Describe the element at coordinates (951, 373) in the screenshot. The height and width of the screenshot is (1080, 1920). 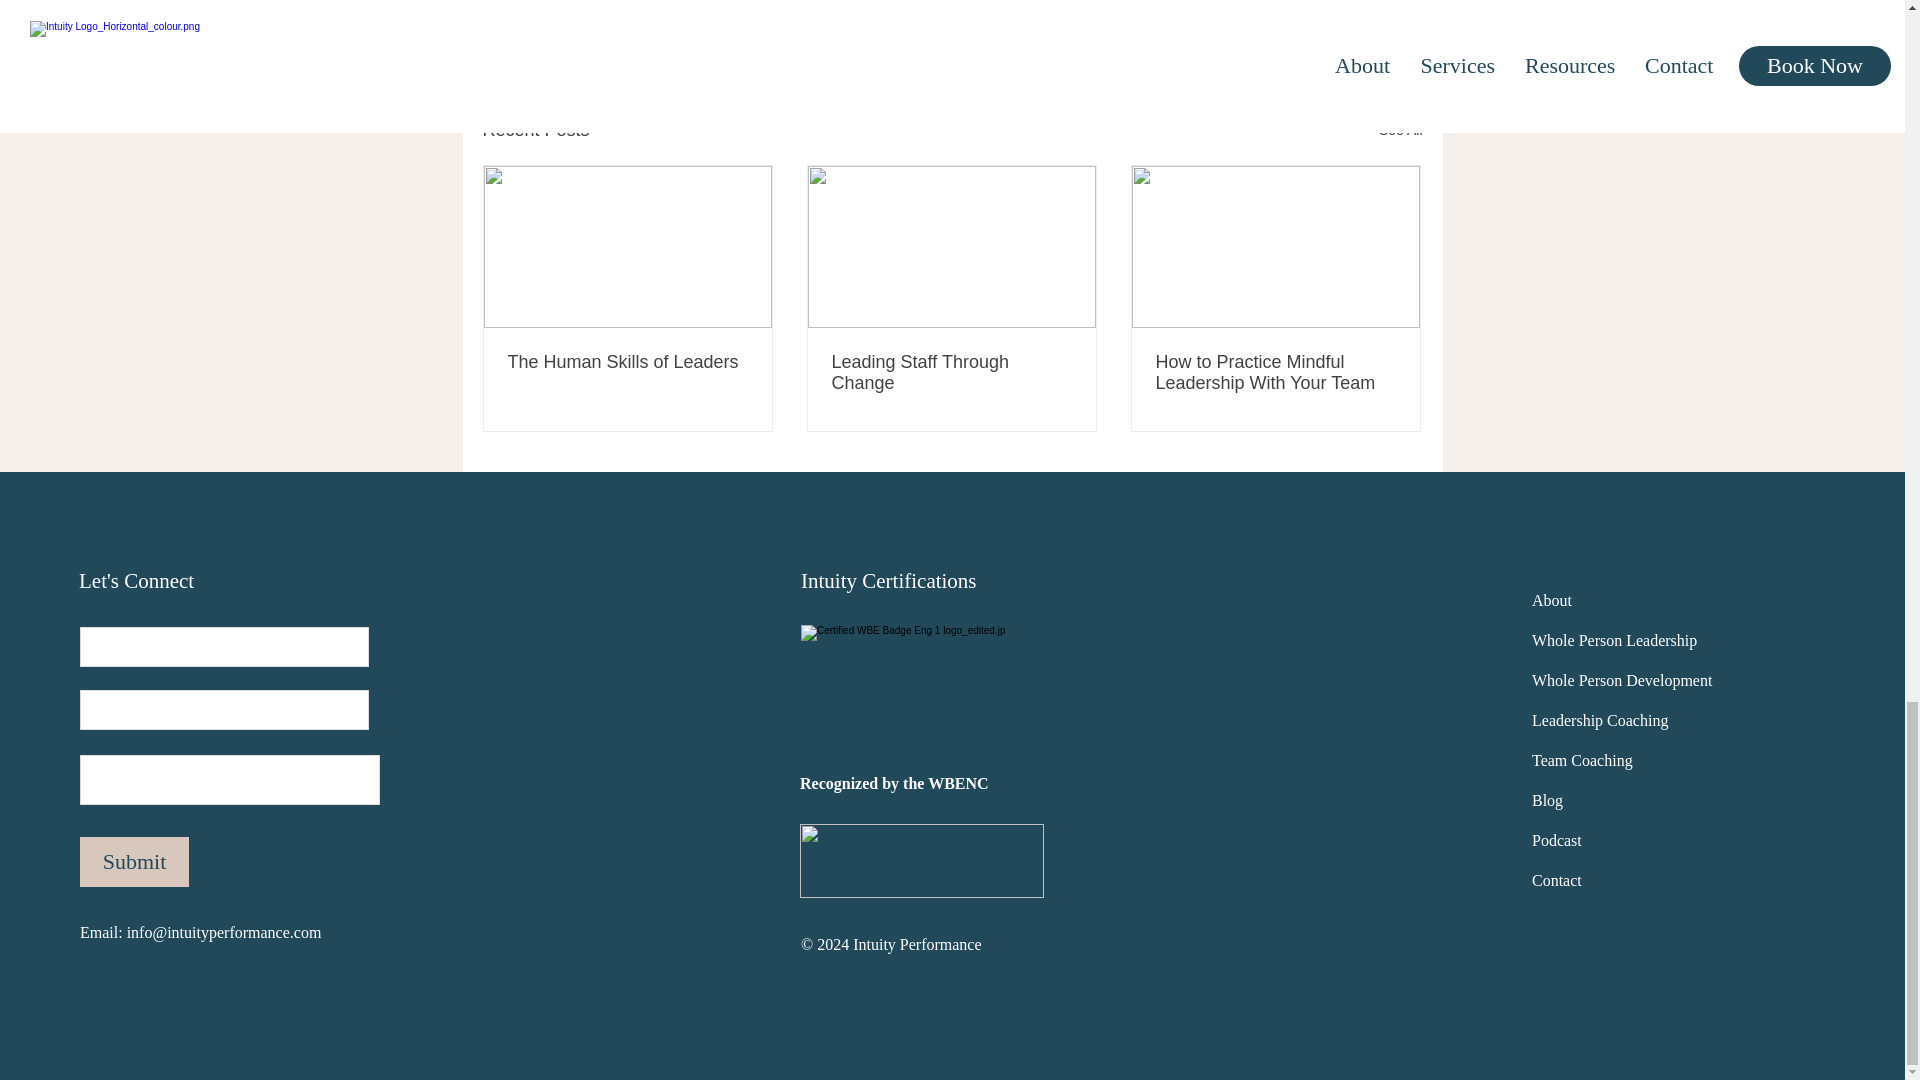
I see `Leading Staff Through Change` at that location.